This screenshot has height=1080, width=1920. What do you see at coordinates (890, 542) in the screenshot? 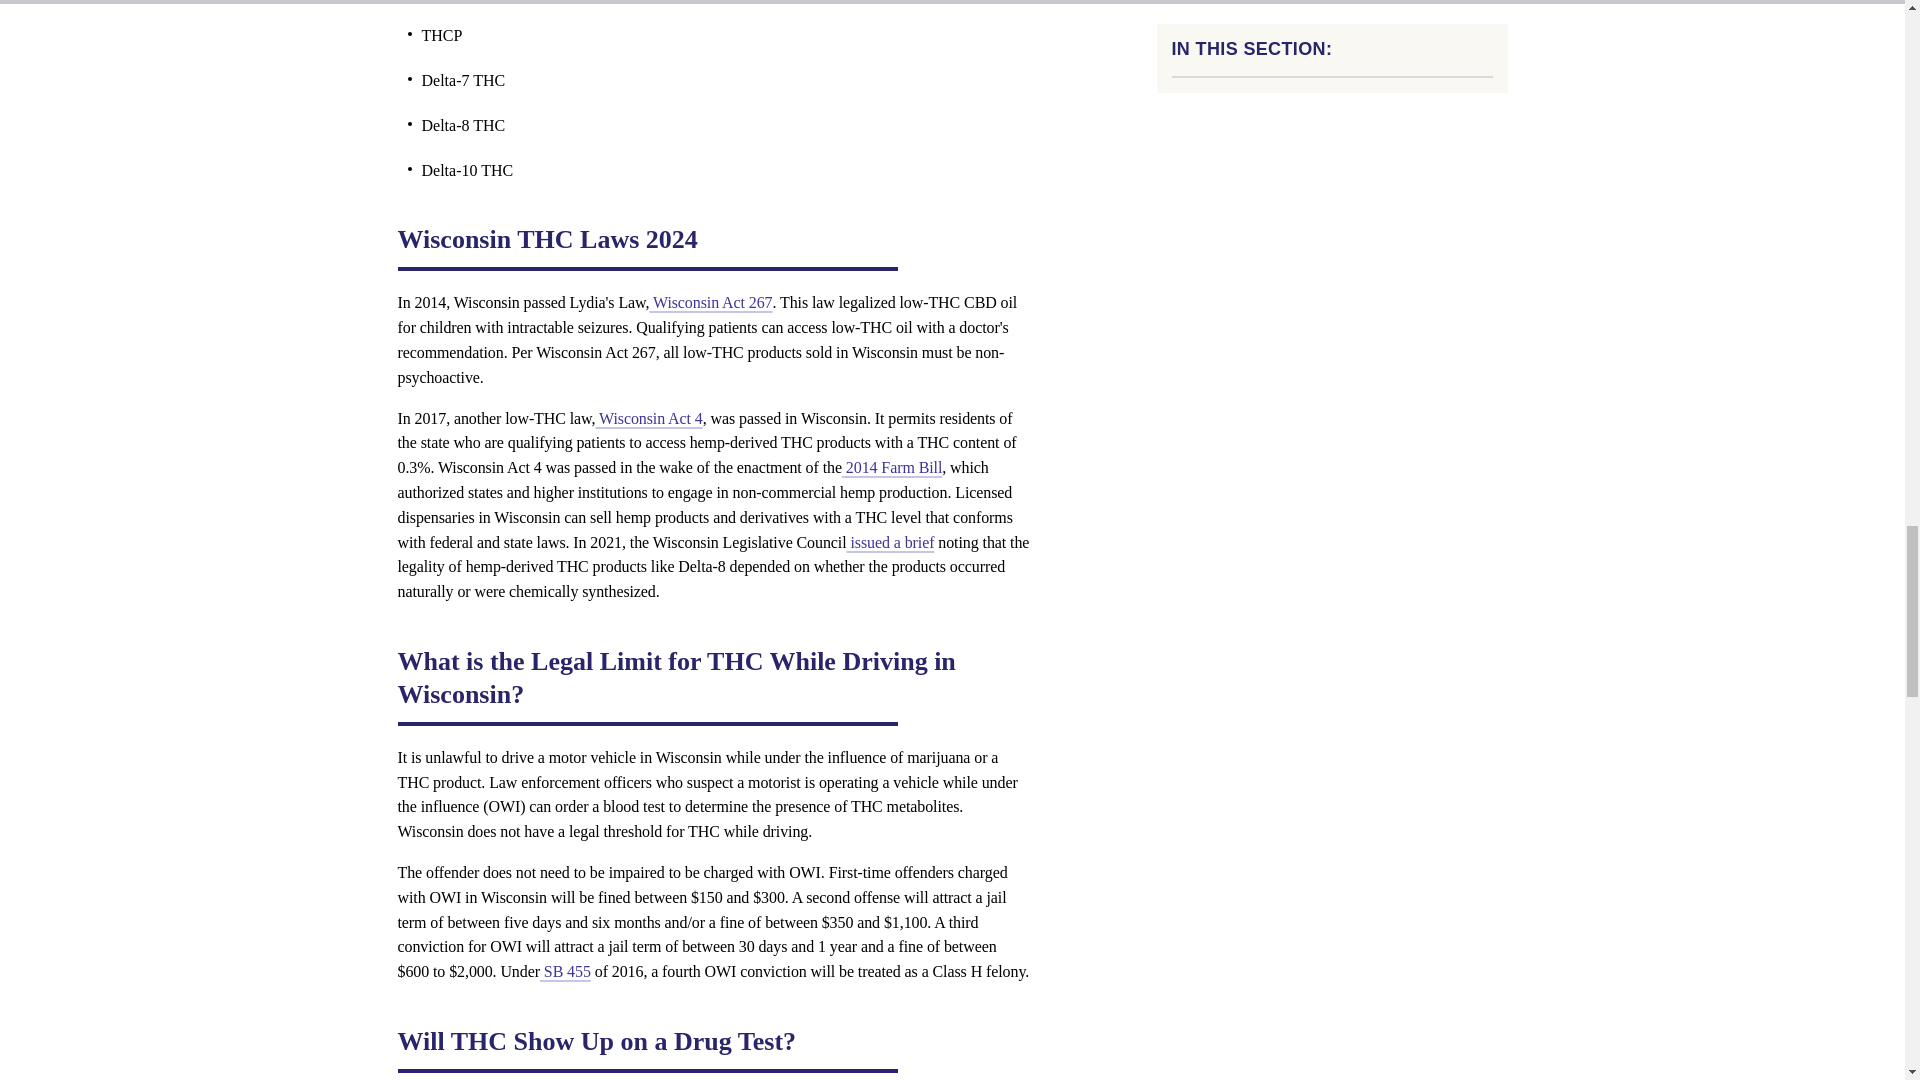
I see `issued a brief` at bounding box center [890, 542].